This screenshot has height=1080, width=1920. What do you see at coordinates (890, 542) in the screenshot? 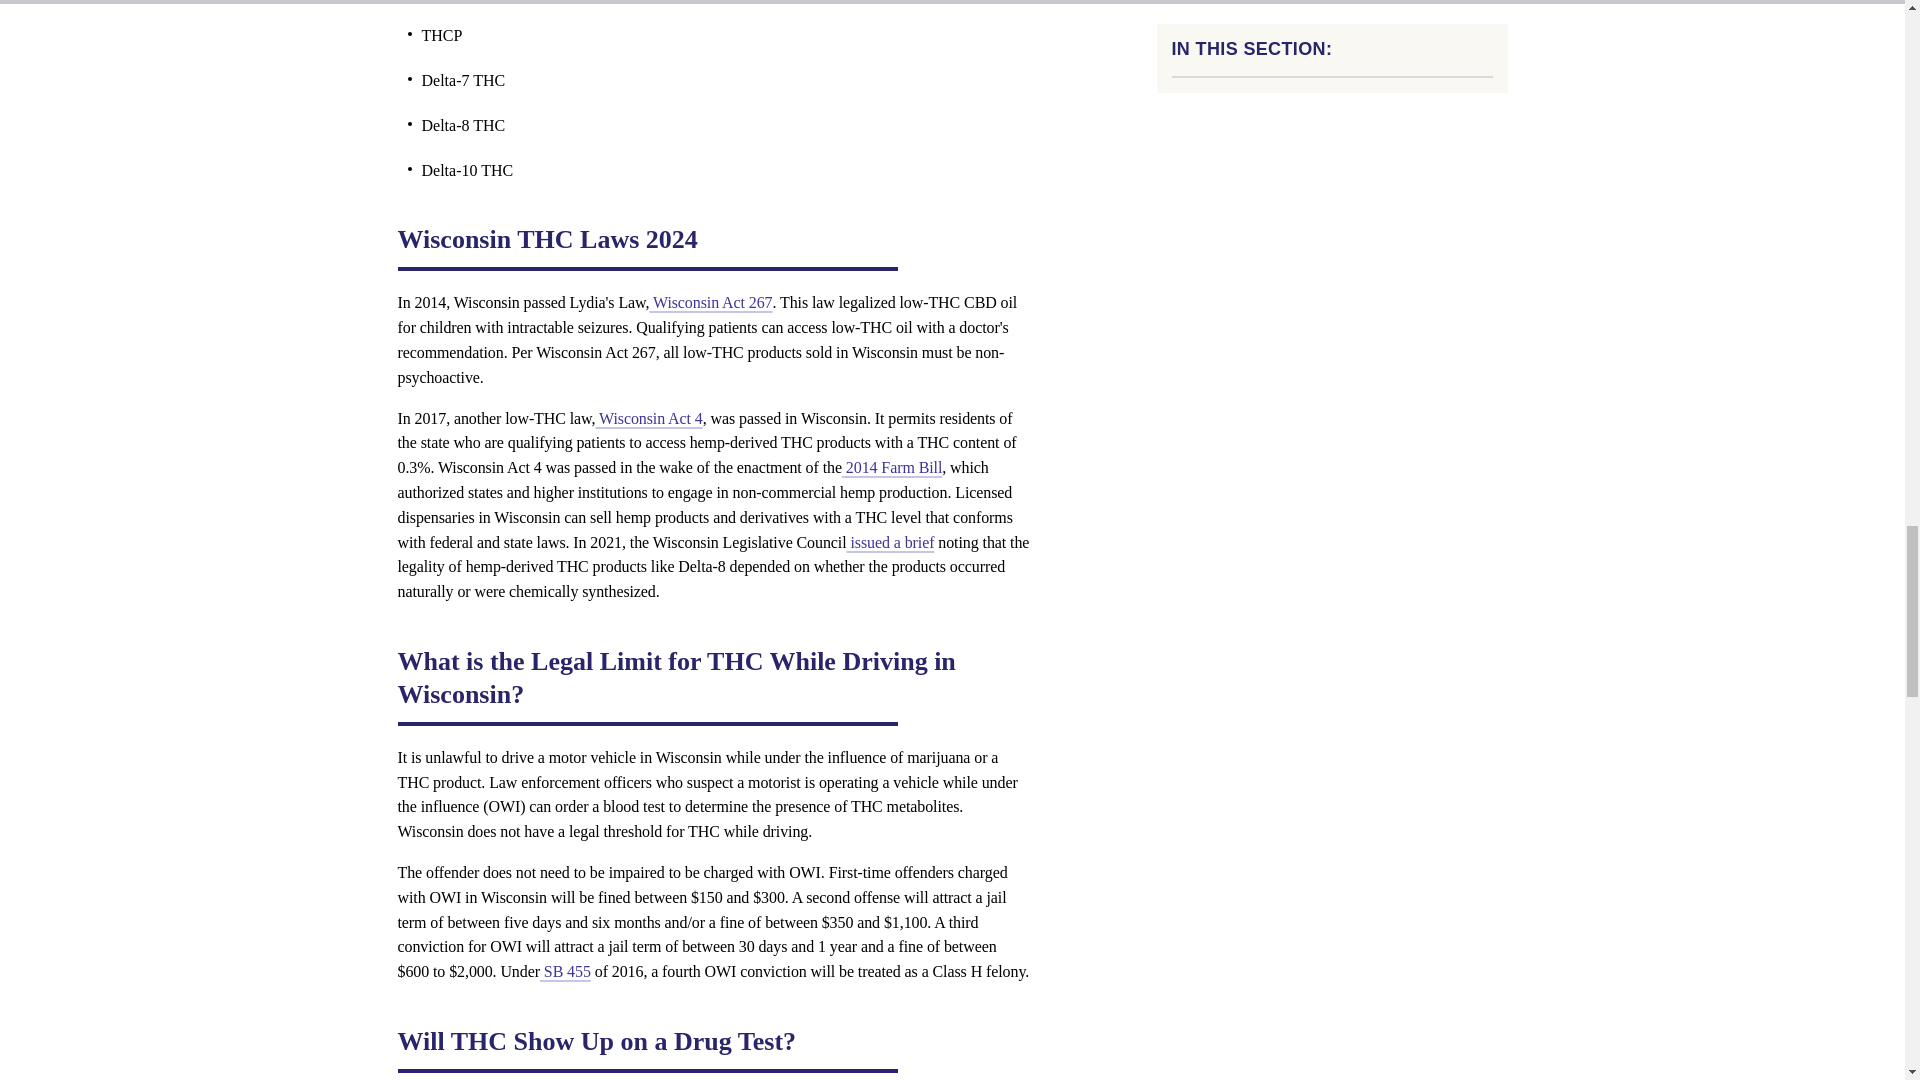
I see `issued a brief` at bounding box center [890, 542].